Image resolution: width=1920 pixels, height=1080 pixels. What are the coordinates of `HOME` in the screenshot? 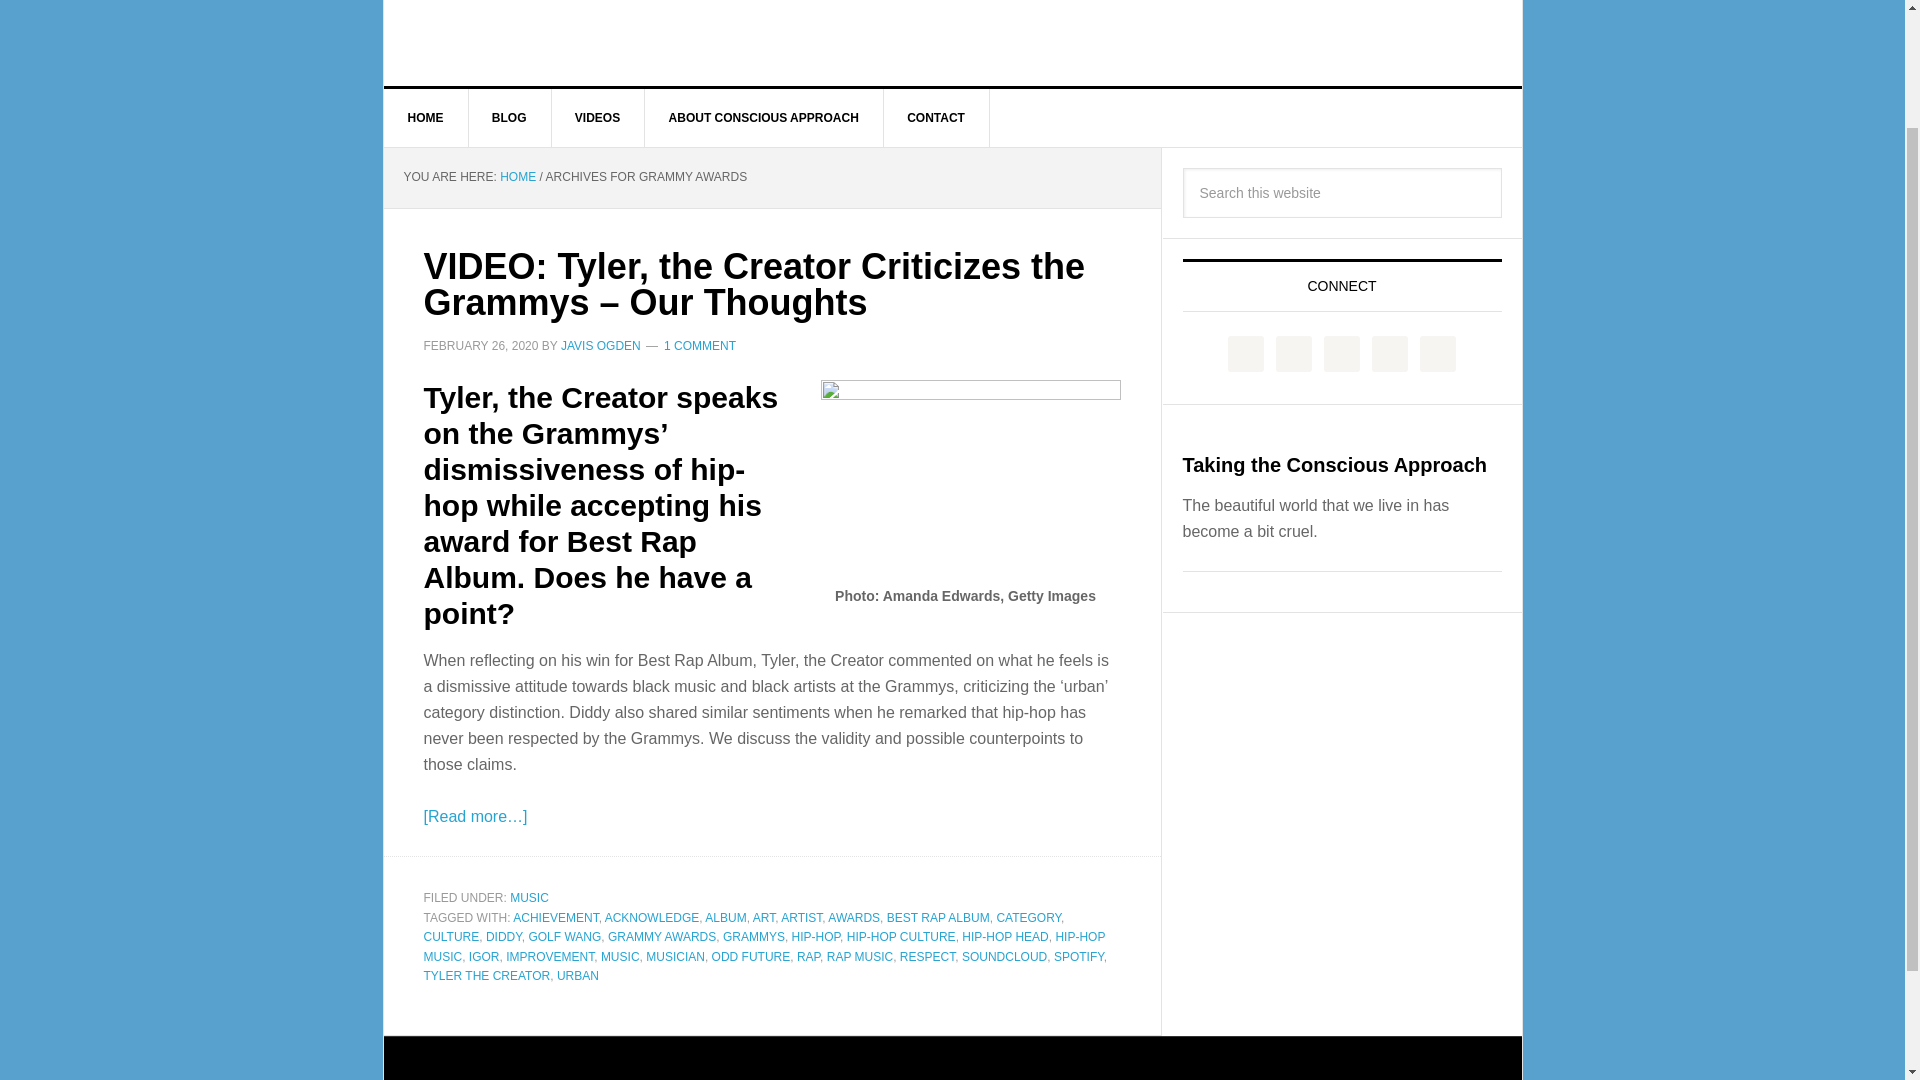 It's located at (517, 176).